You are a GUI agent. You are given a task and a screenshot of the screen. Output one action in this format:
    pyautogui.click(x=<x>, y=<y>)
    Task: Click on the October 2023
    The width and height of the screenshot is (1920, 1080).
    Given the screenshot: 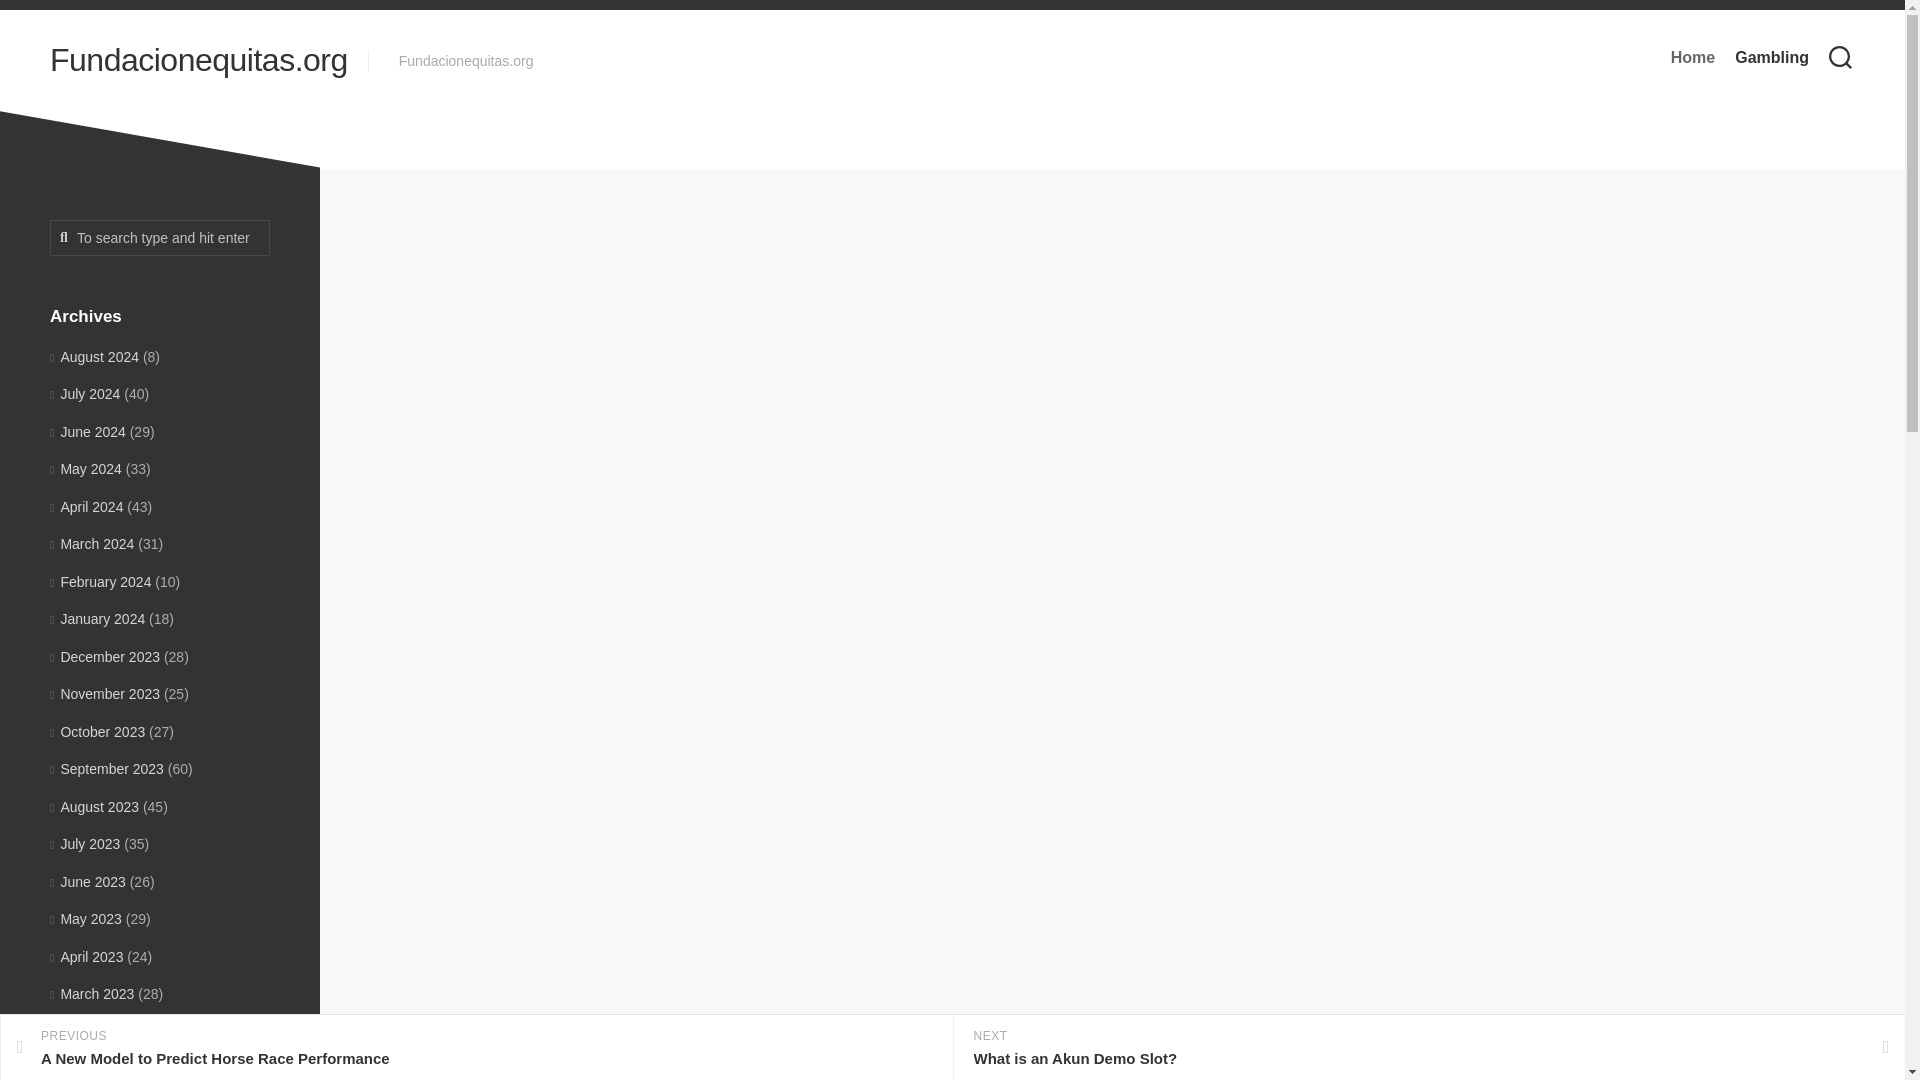 What is the action you would take?
    pyautogui.click(x=97, y=731)
    